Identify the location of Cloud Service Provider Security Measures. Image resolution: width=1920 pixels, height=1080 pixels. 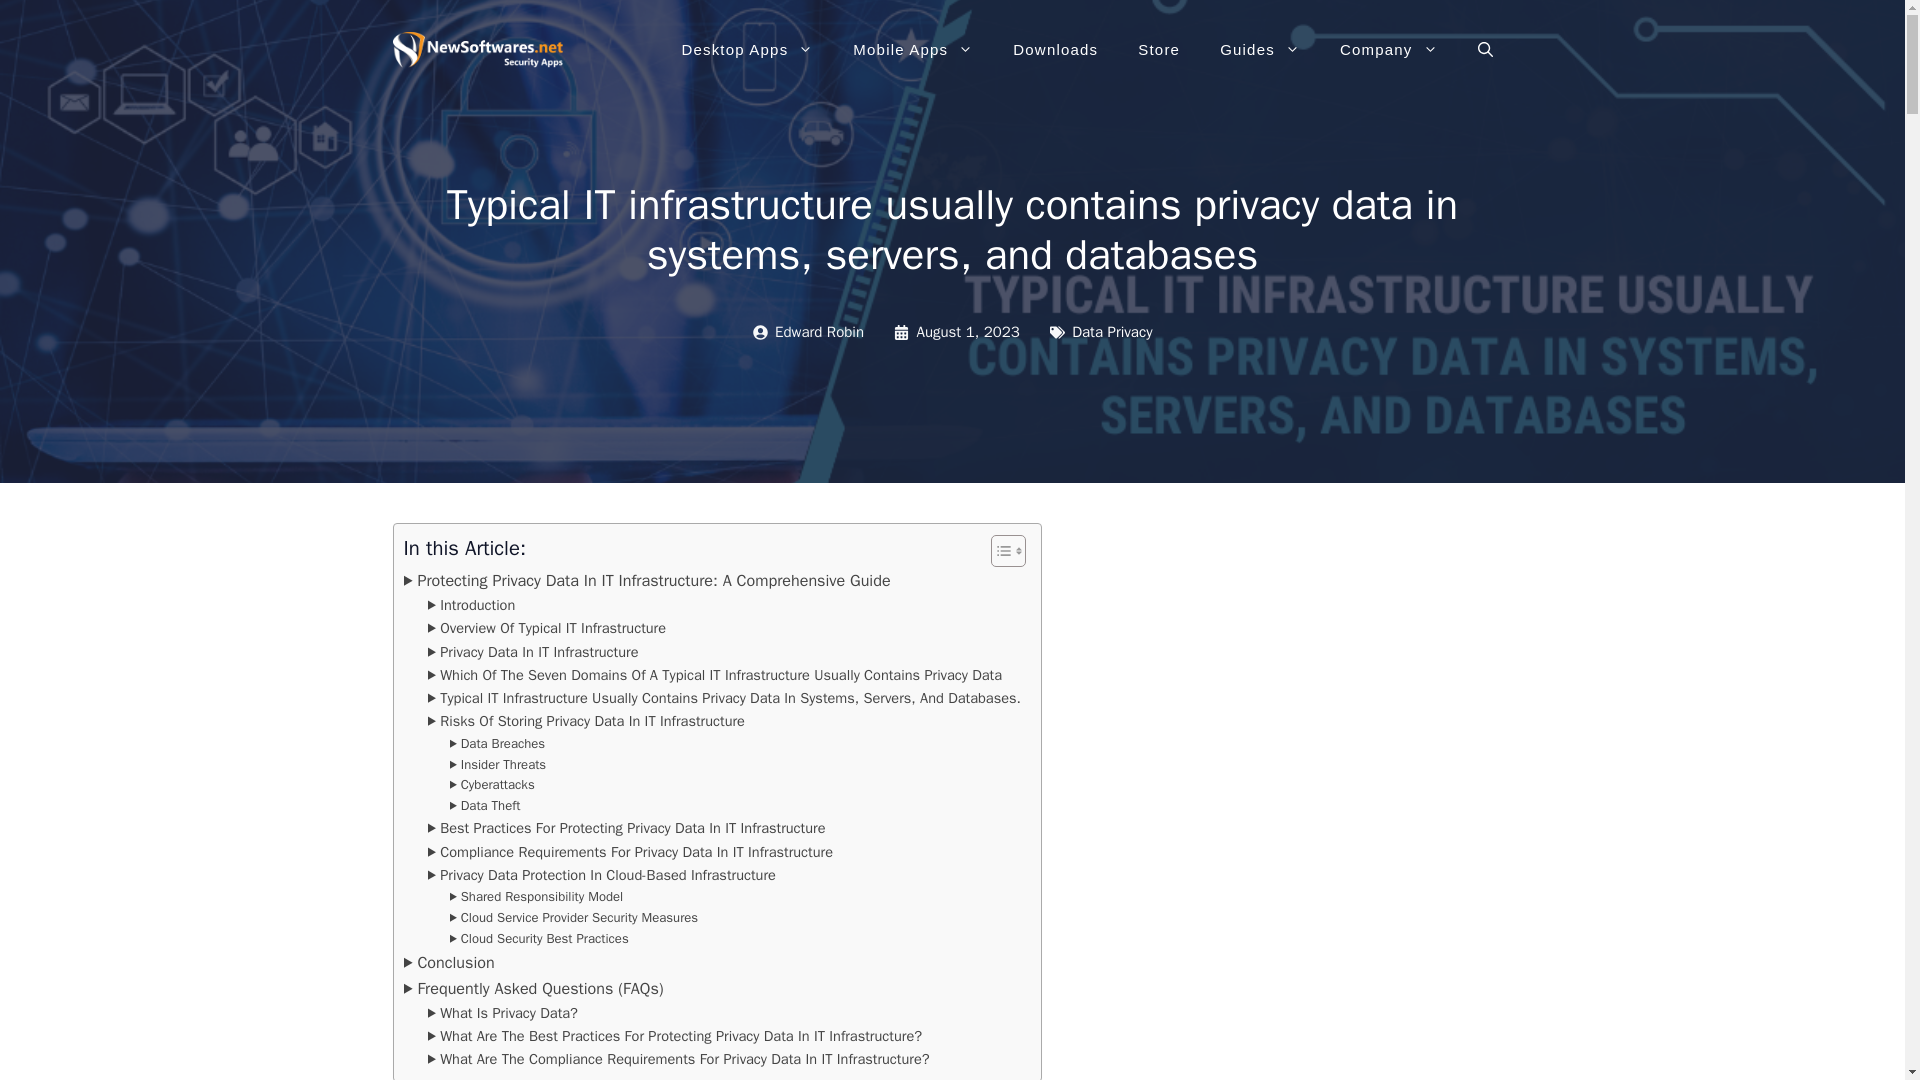
(574, 918).